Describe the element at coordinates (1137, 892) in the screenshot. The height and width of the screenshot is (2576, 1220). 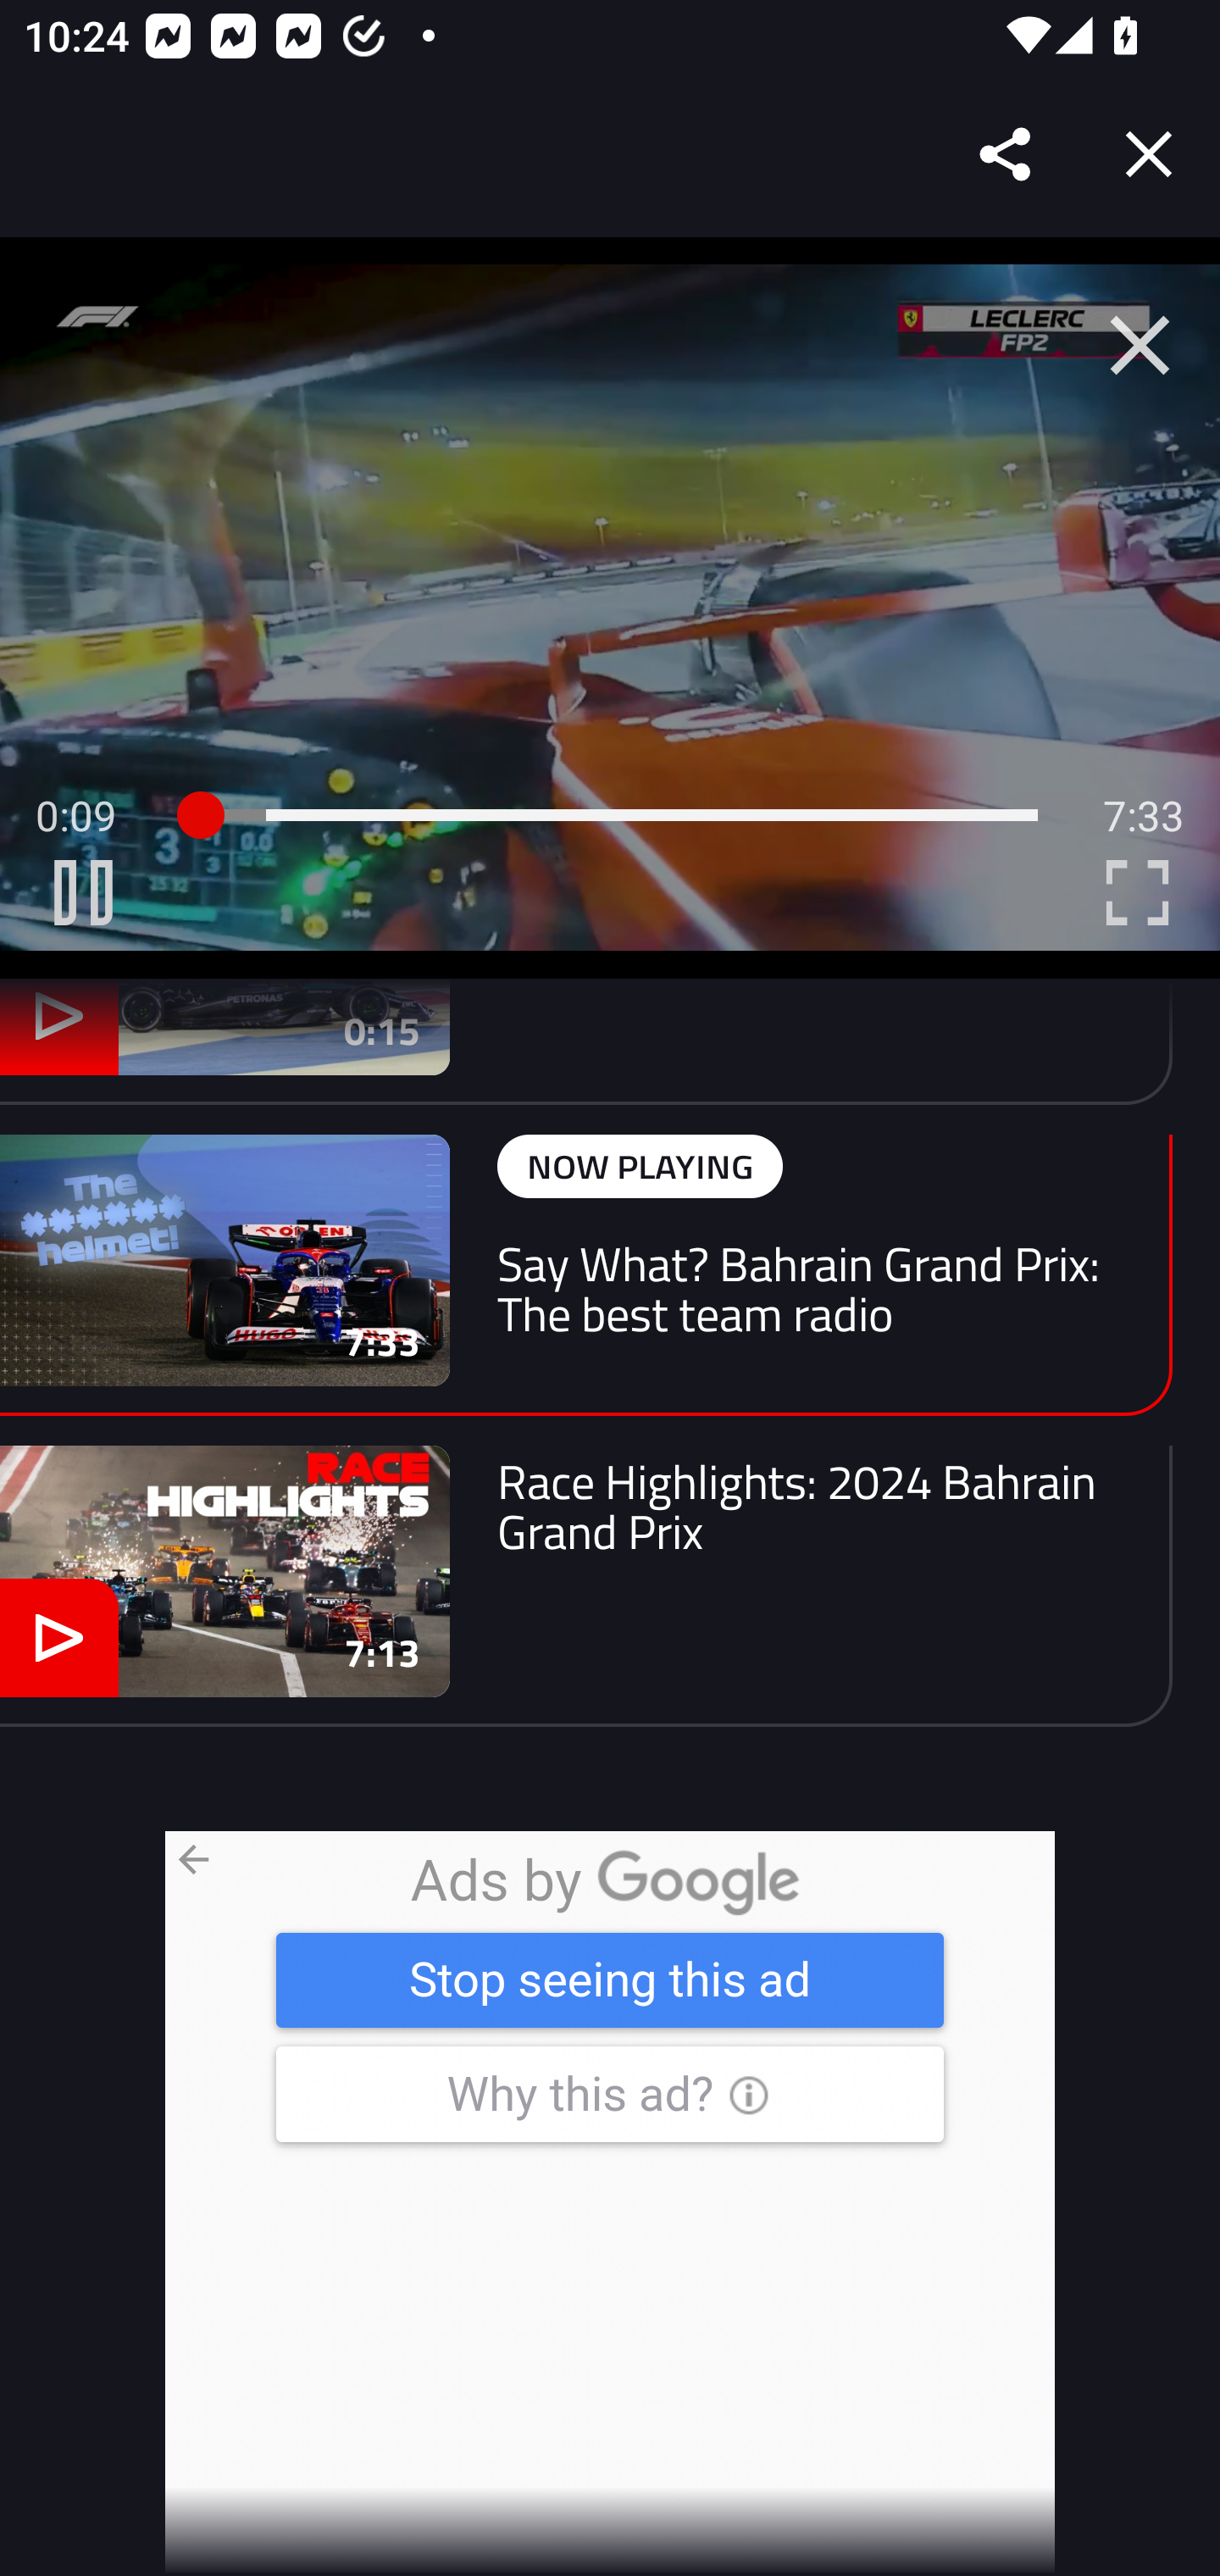
I see `C Enter Fullscreen` at that location.